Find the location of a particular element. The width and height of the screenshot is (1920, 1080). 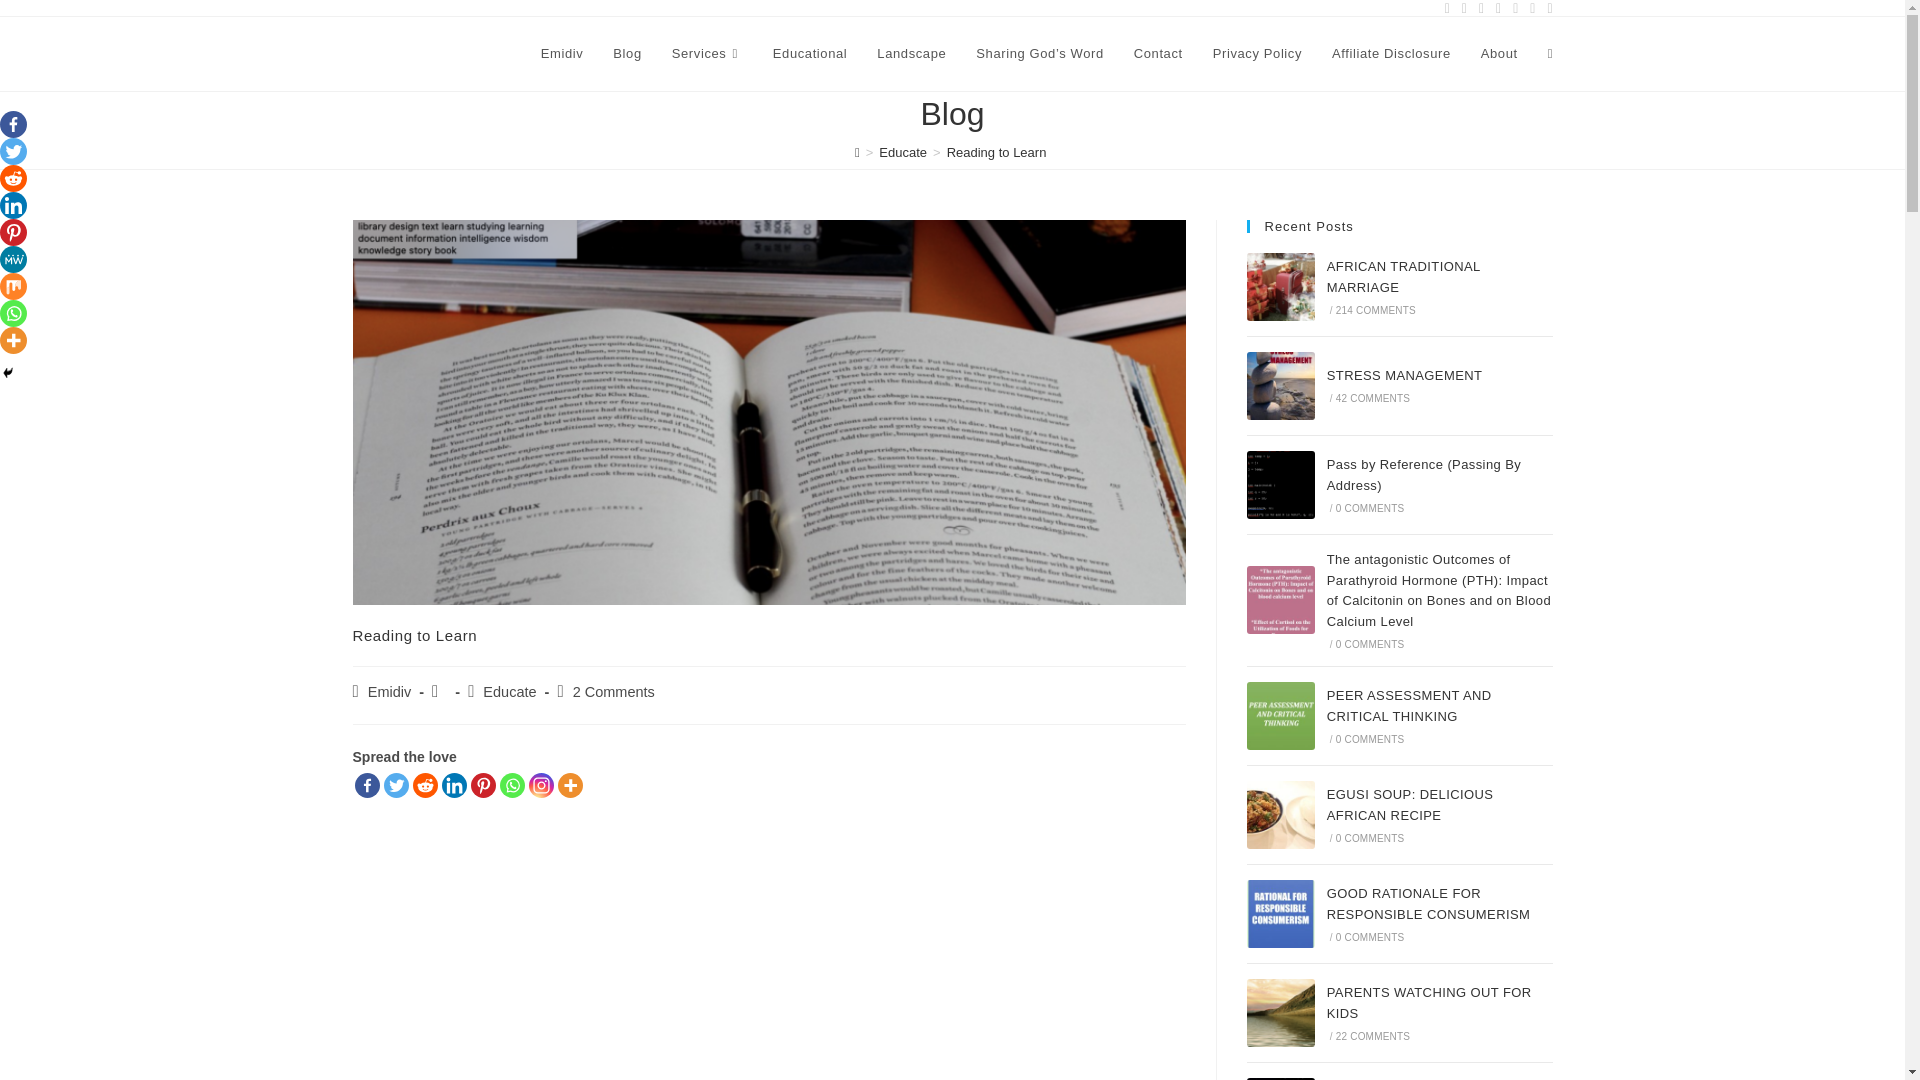

Emidiv is located at coordinates (562, 54).